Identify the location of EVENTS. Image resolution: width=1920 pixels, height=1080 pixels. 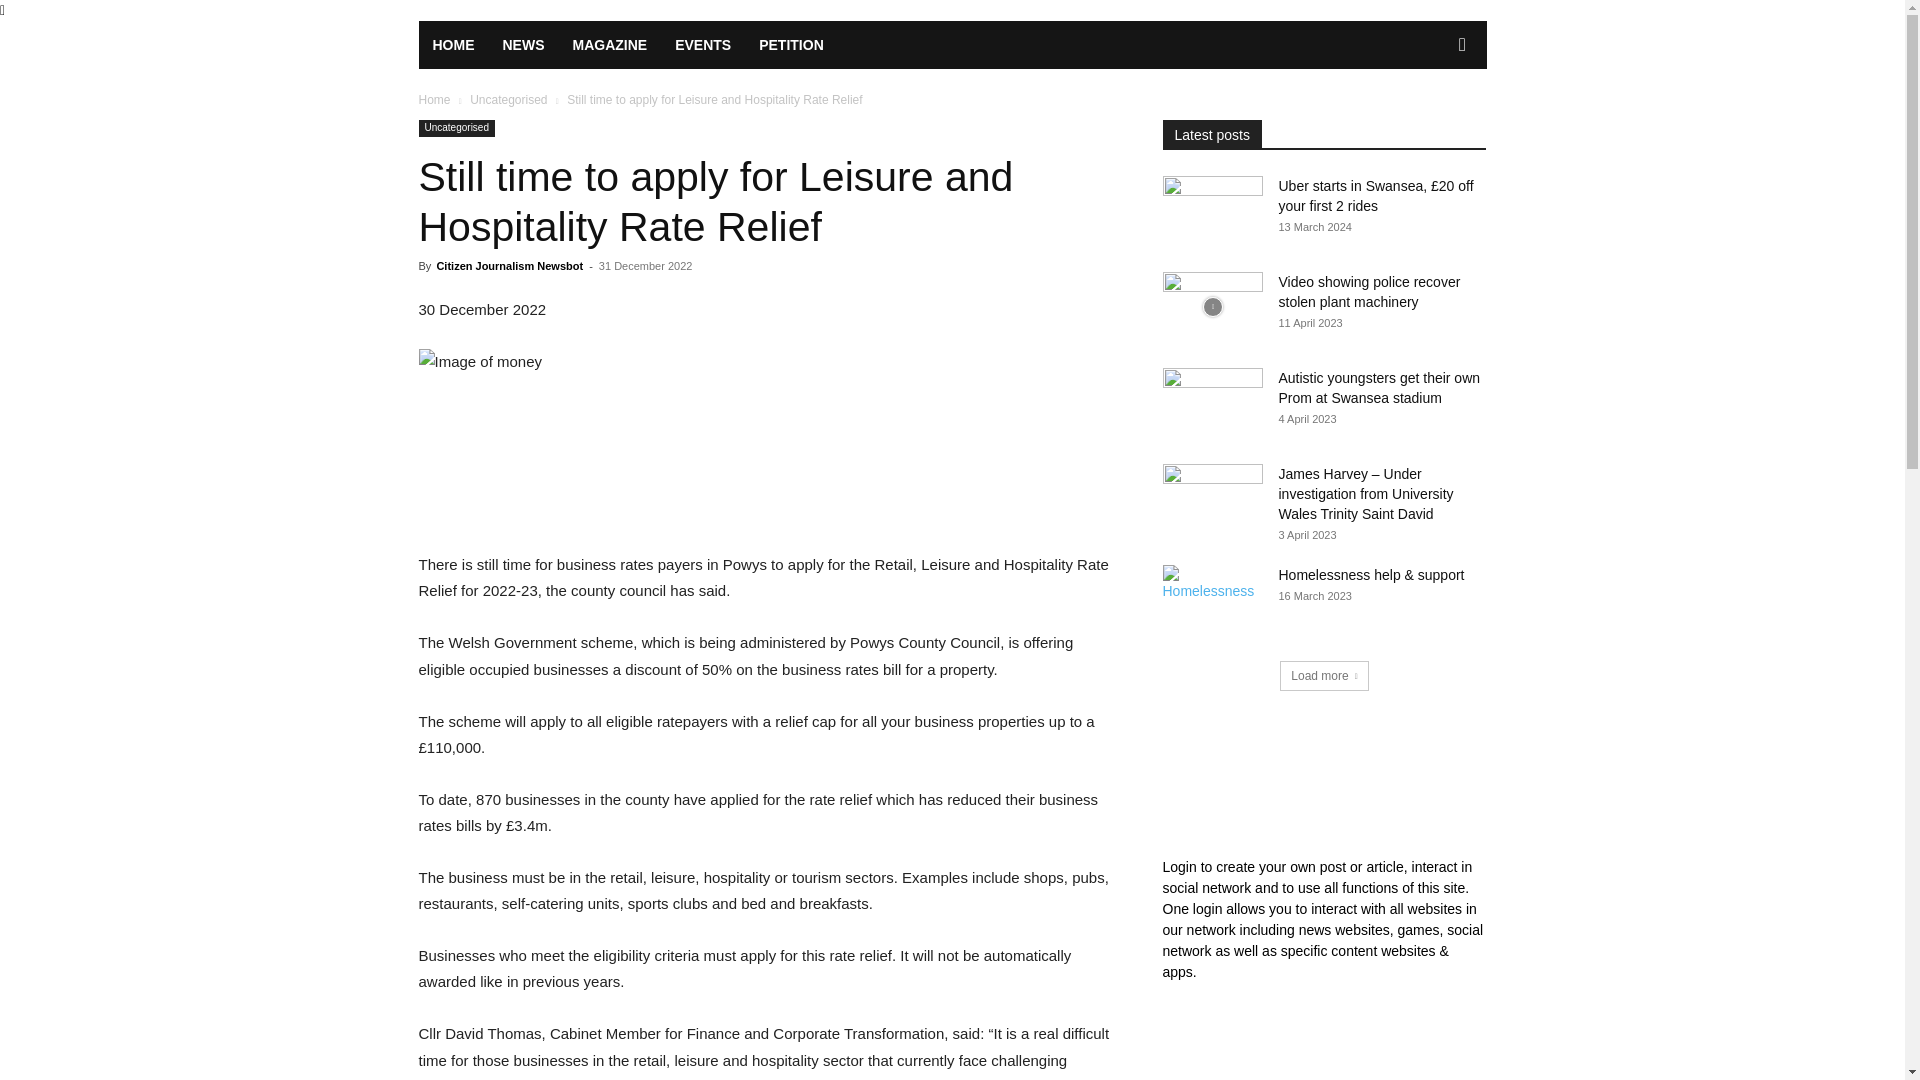
(702, 44).